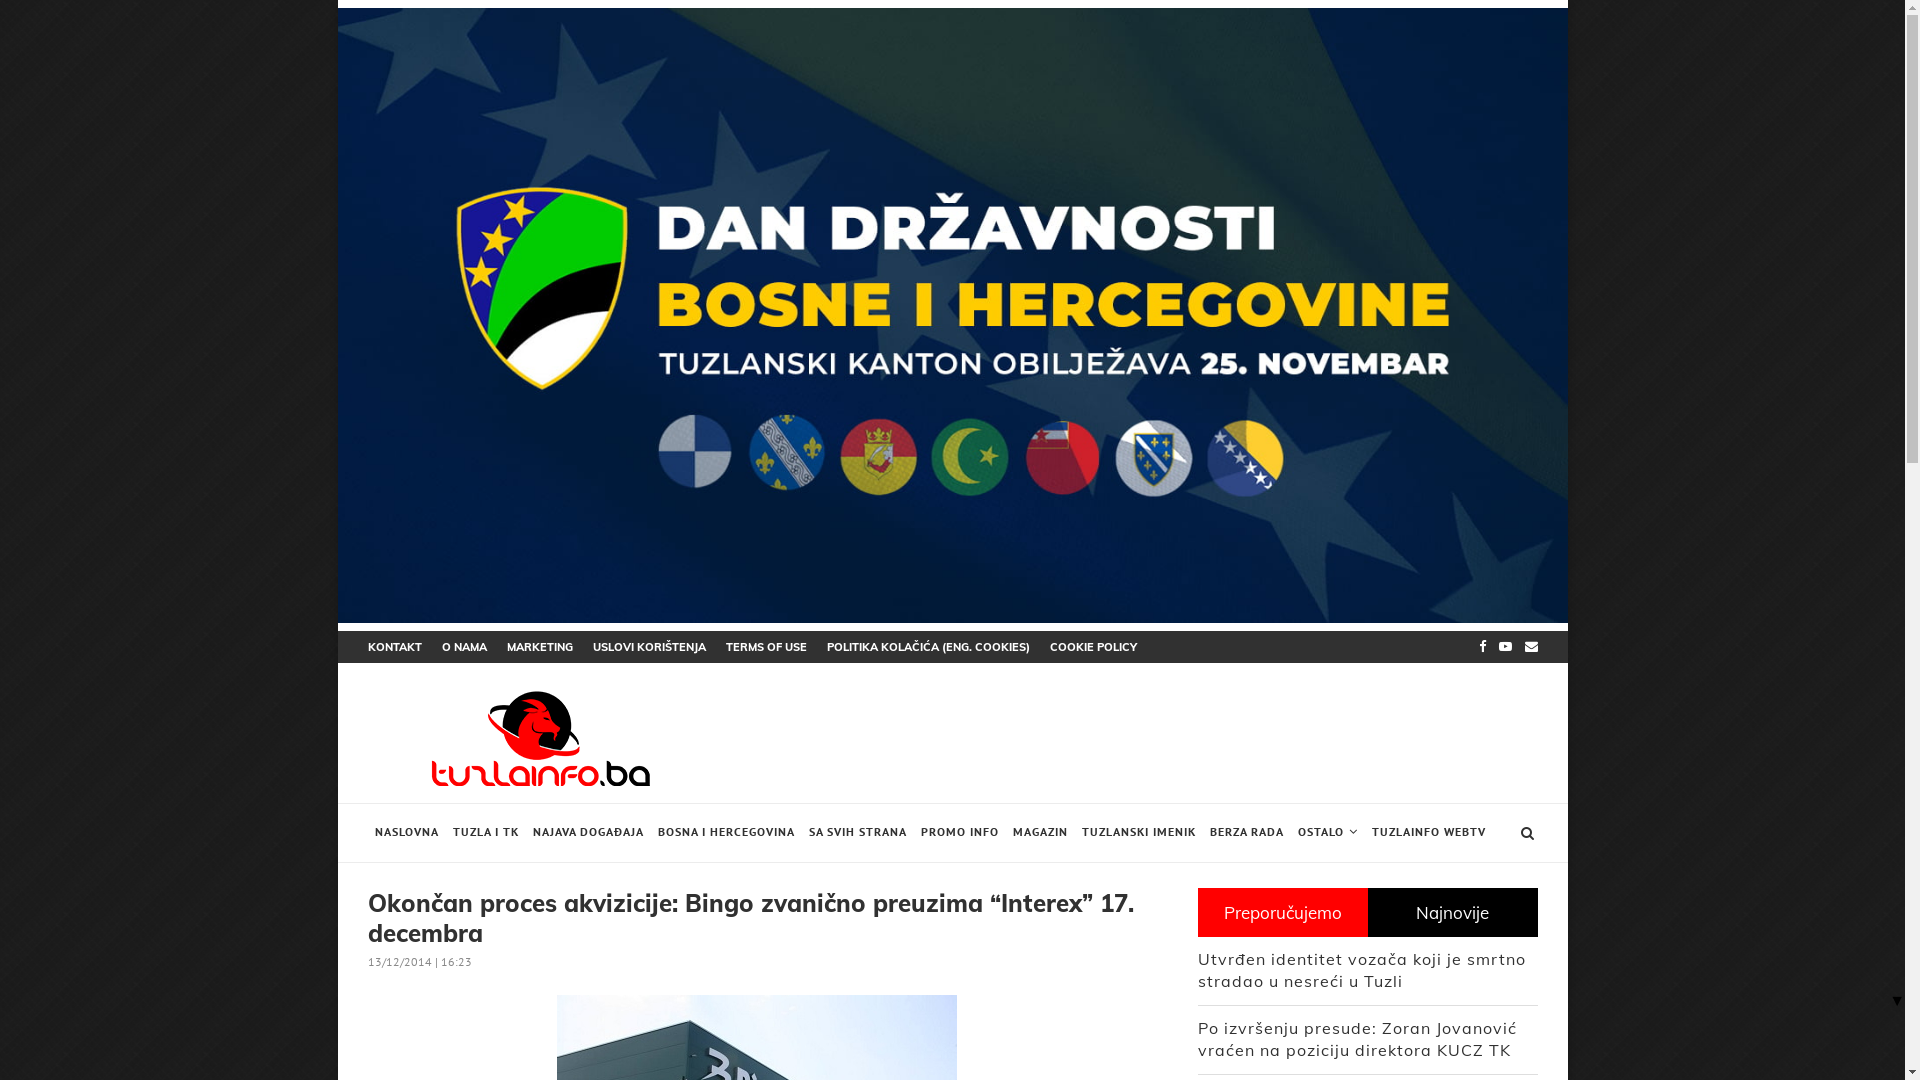  Describe the element at coordinates (464, 647) in the screenshot. I see `O NAMA` at that location.